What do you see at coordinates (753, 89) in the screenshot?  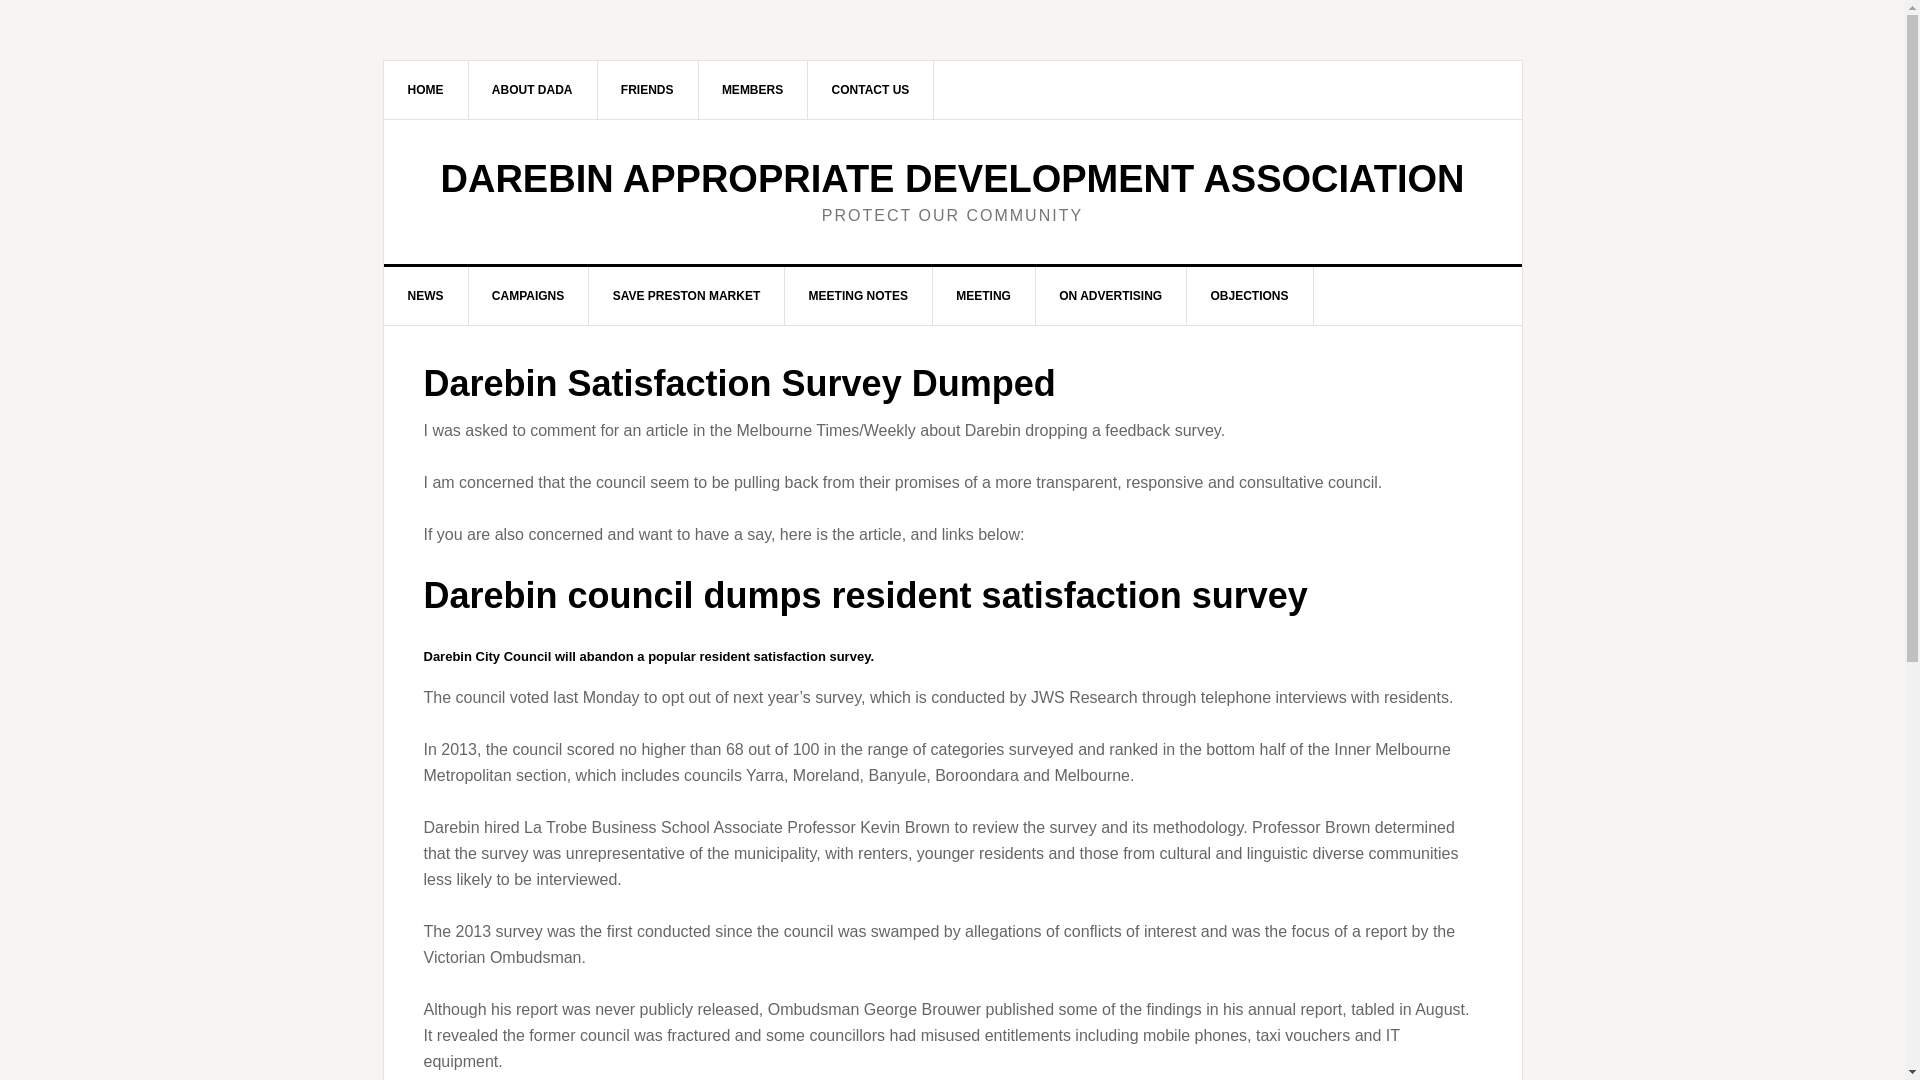 I see `MEMBERS` at bounding box center [753, 89].